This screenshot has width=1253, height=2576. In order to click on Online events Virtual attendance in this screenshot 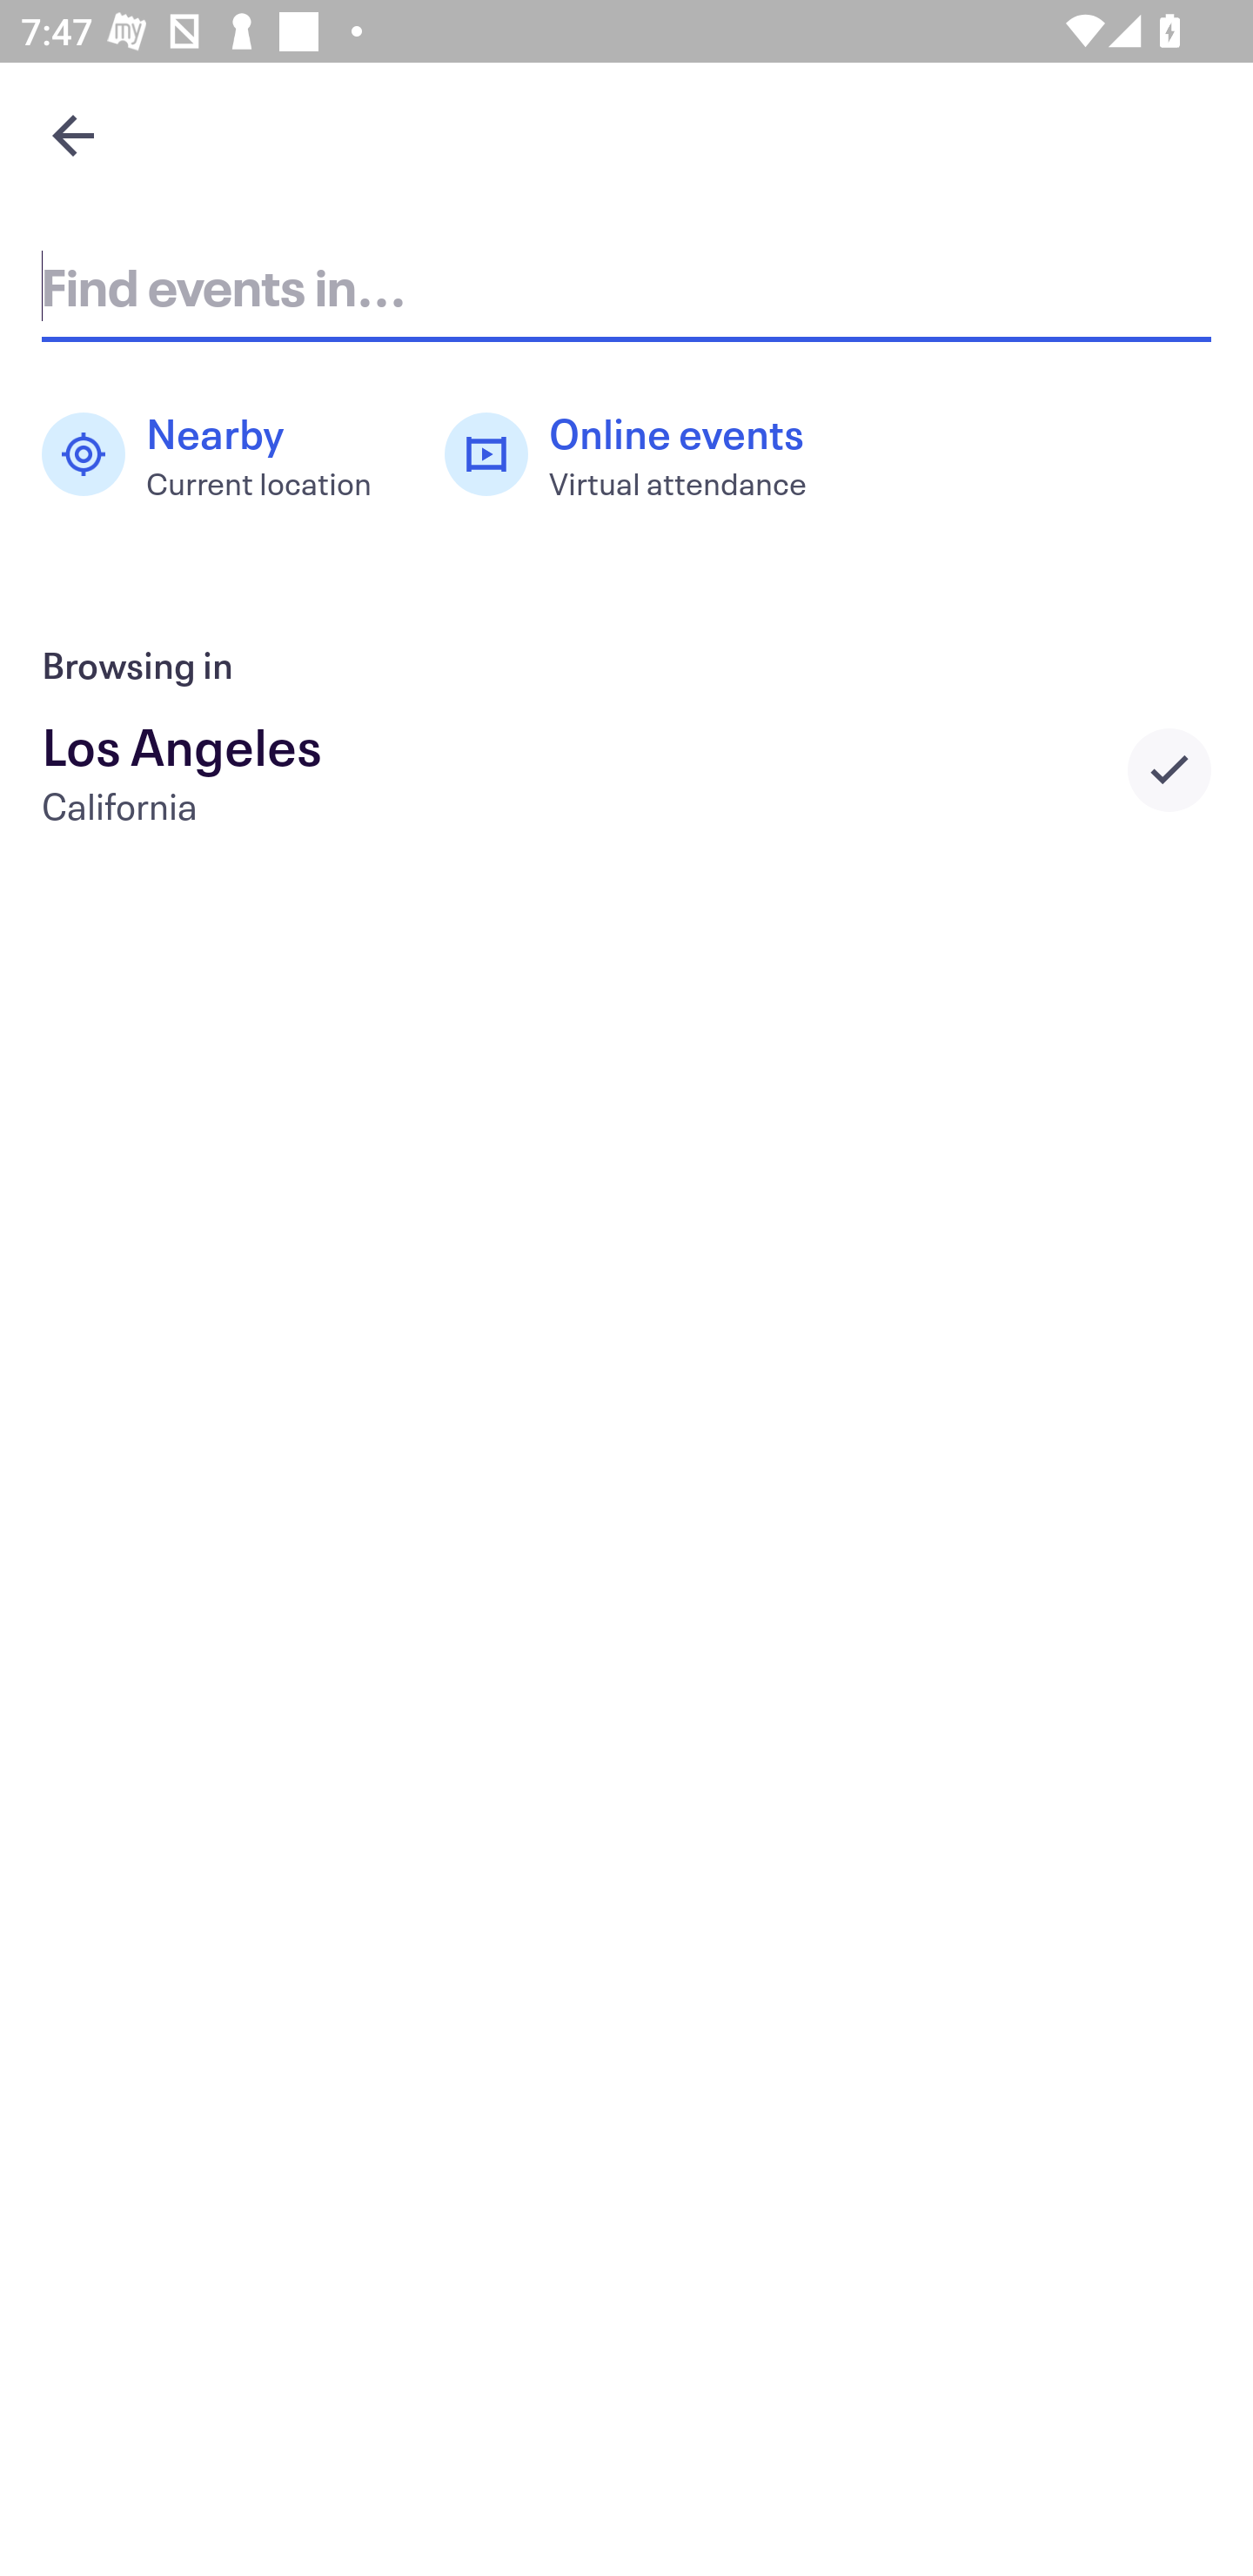, I will do `click(641, 454)`.